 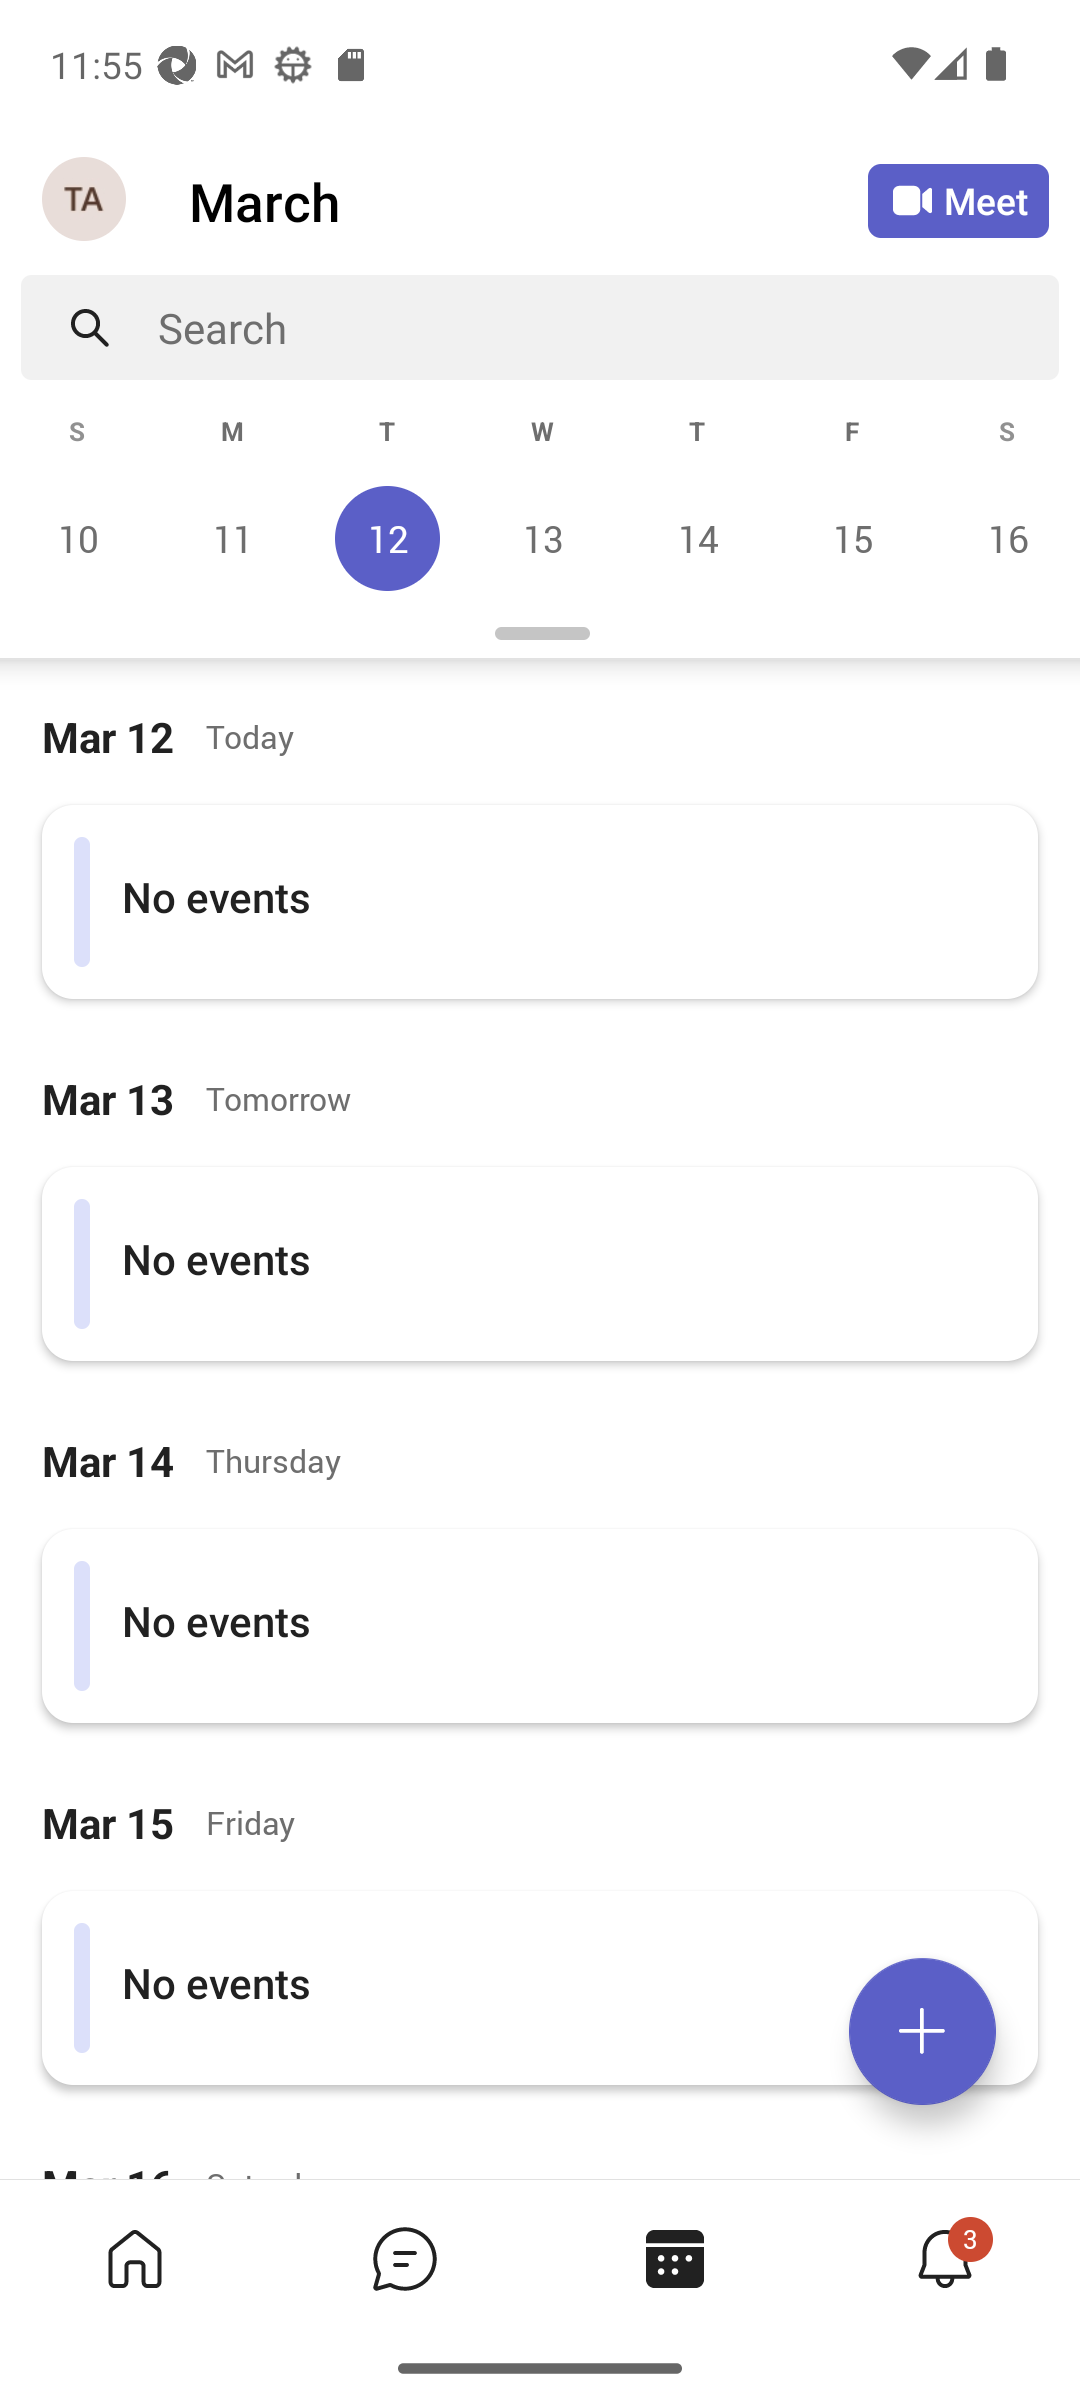 What do you see at coordinates (674, 2258) in the screenshot?
I see `Calendar tab, 3 of 4` at bounding box center [674, 2258].